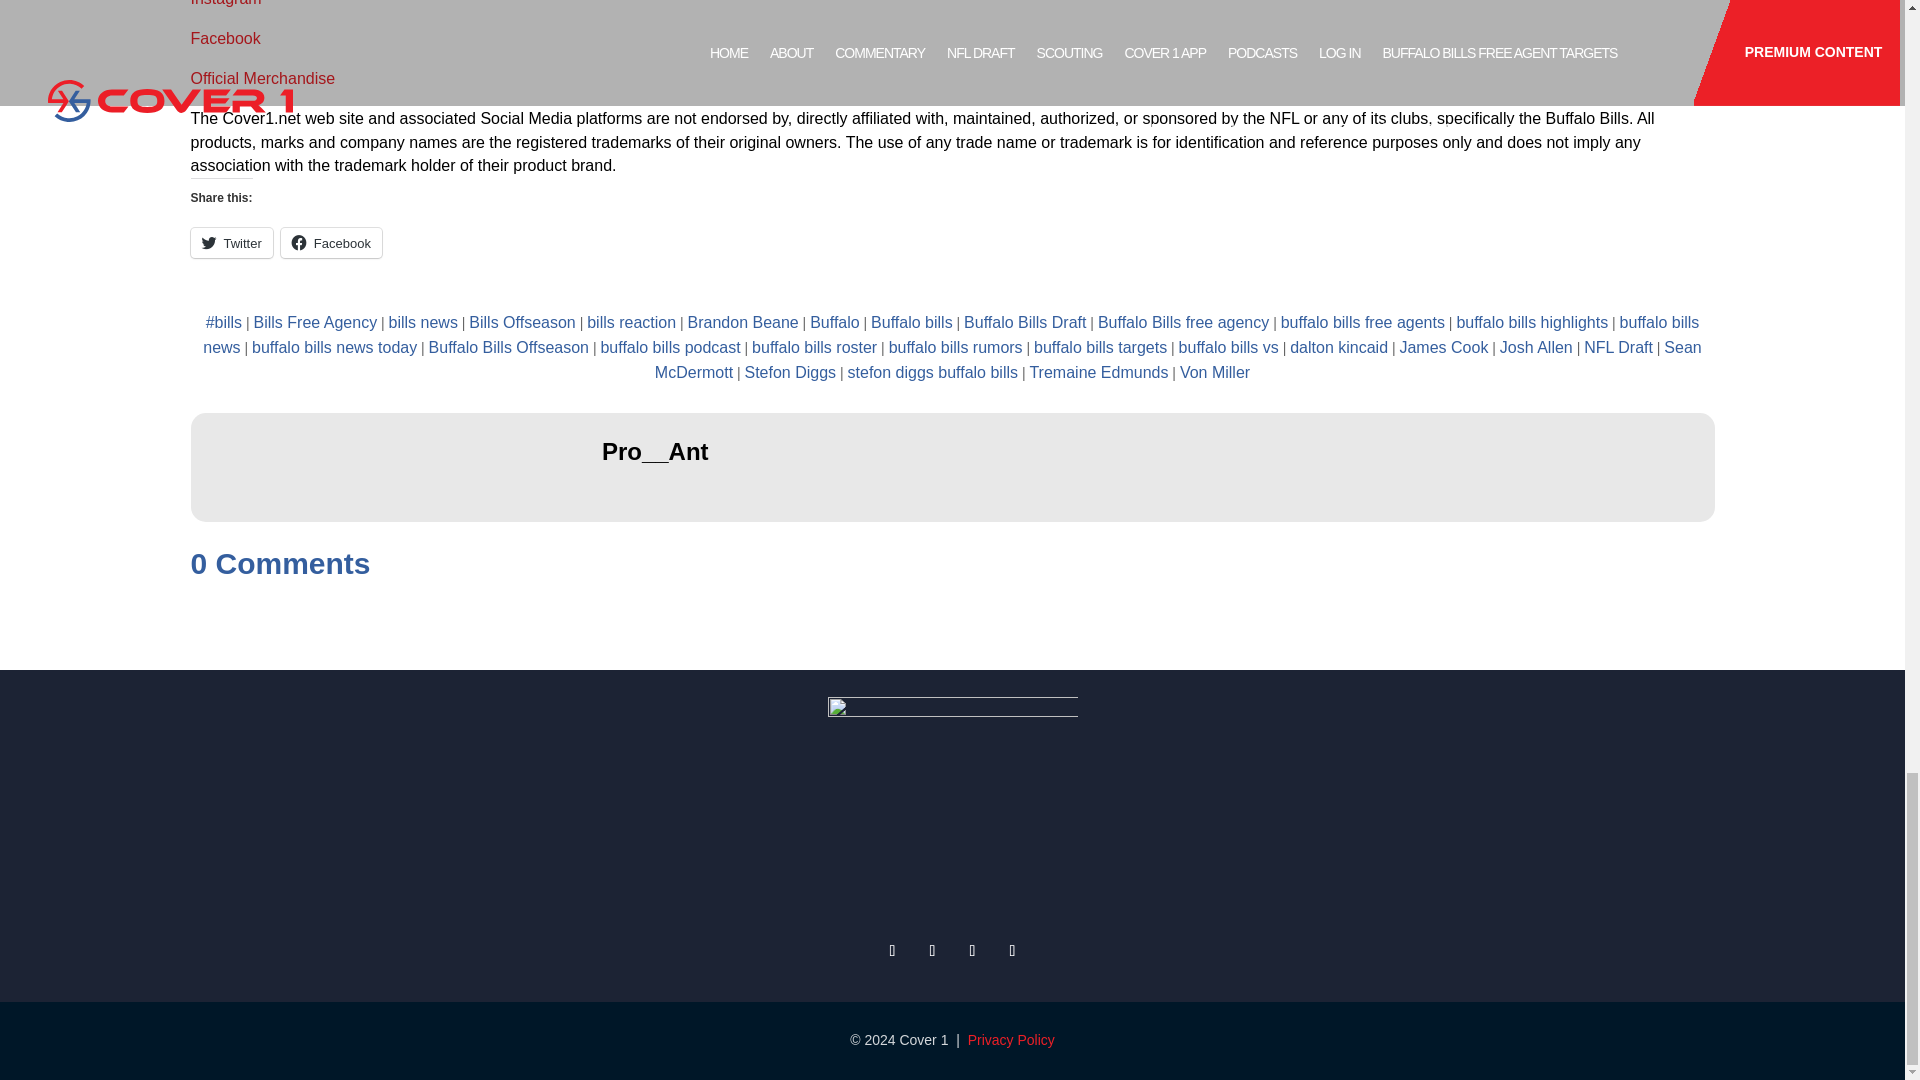  I want to click on Follow on Youtube, so click(1012, 950).